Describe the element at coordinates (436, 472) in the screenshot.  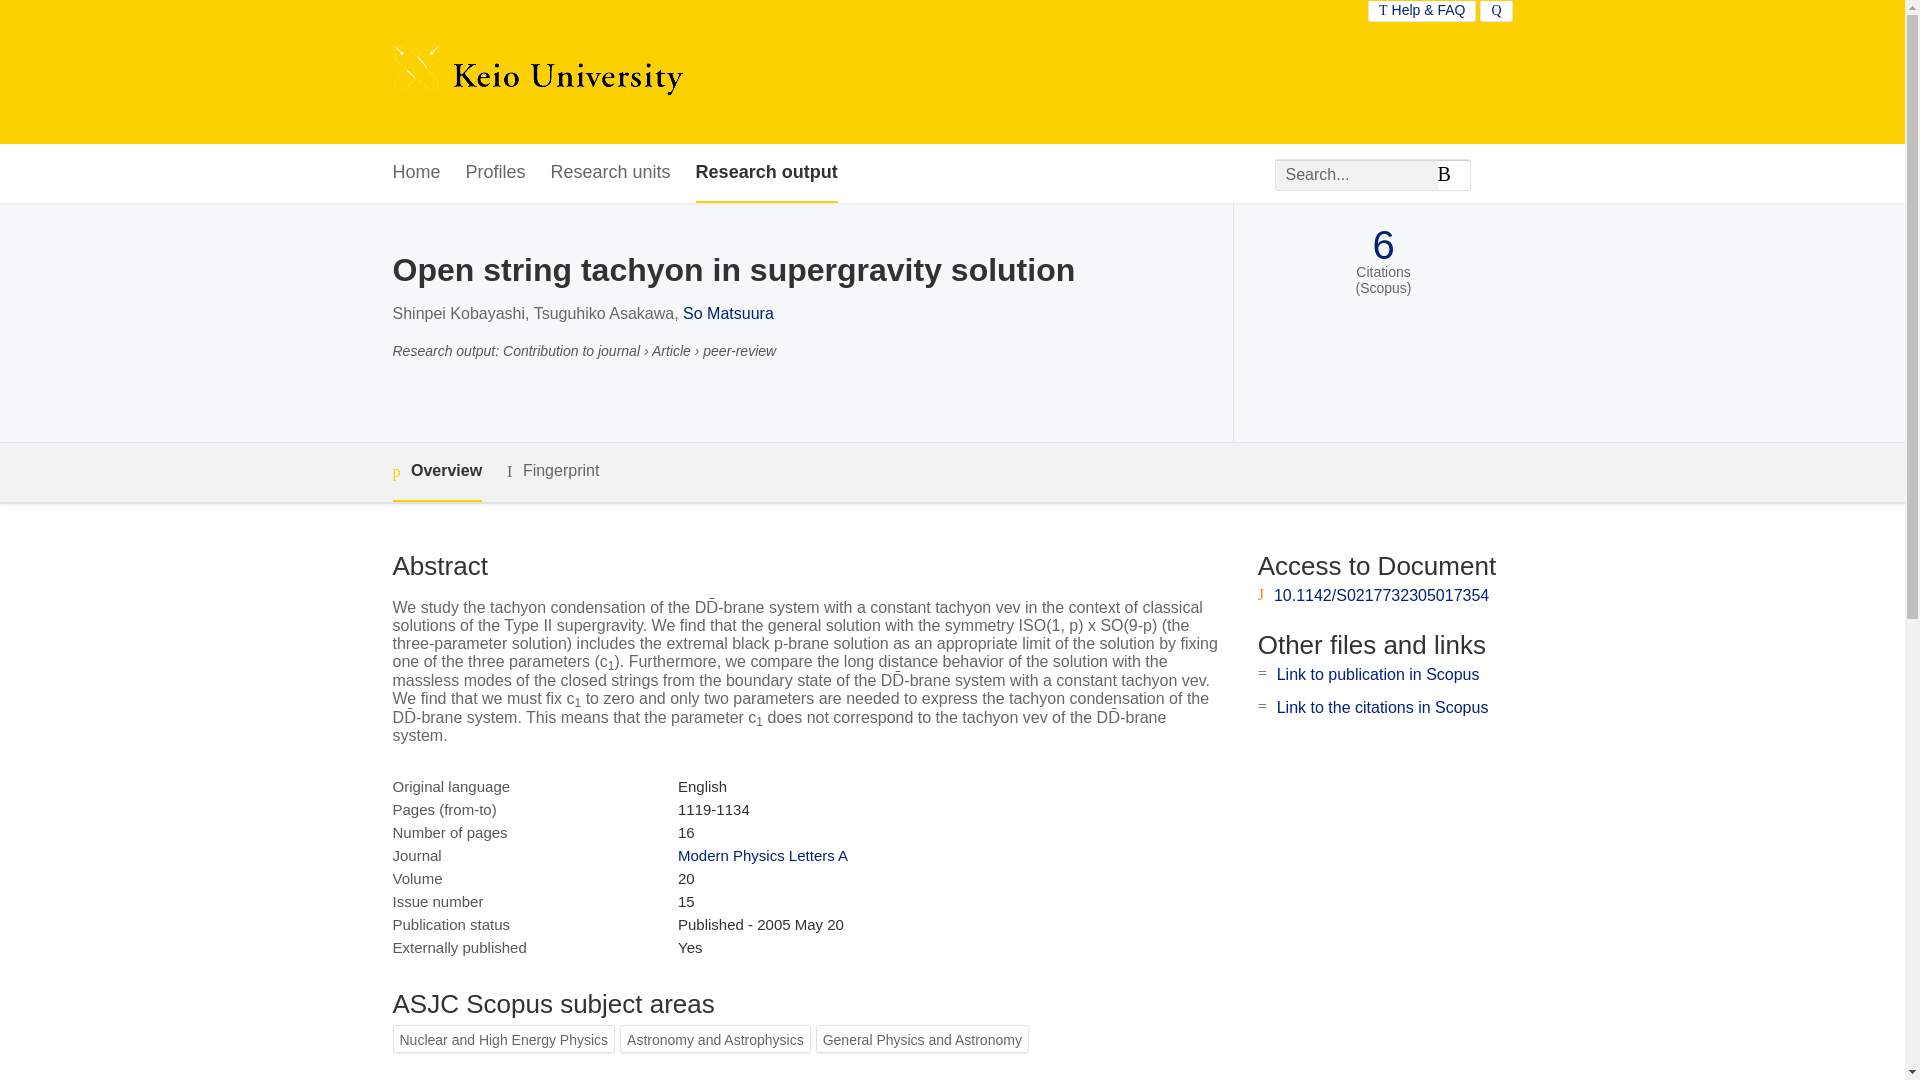
I see `Overview` at that location.